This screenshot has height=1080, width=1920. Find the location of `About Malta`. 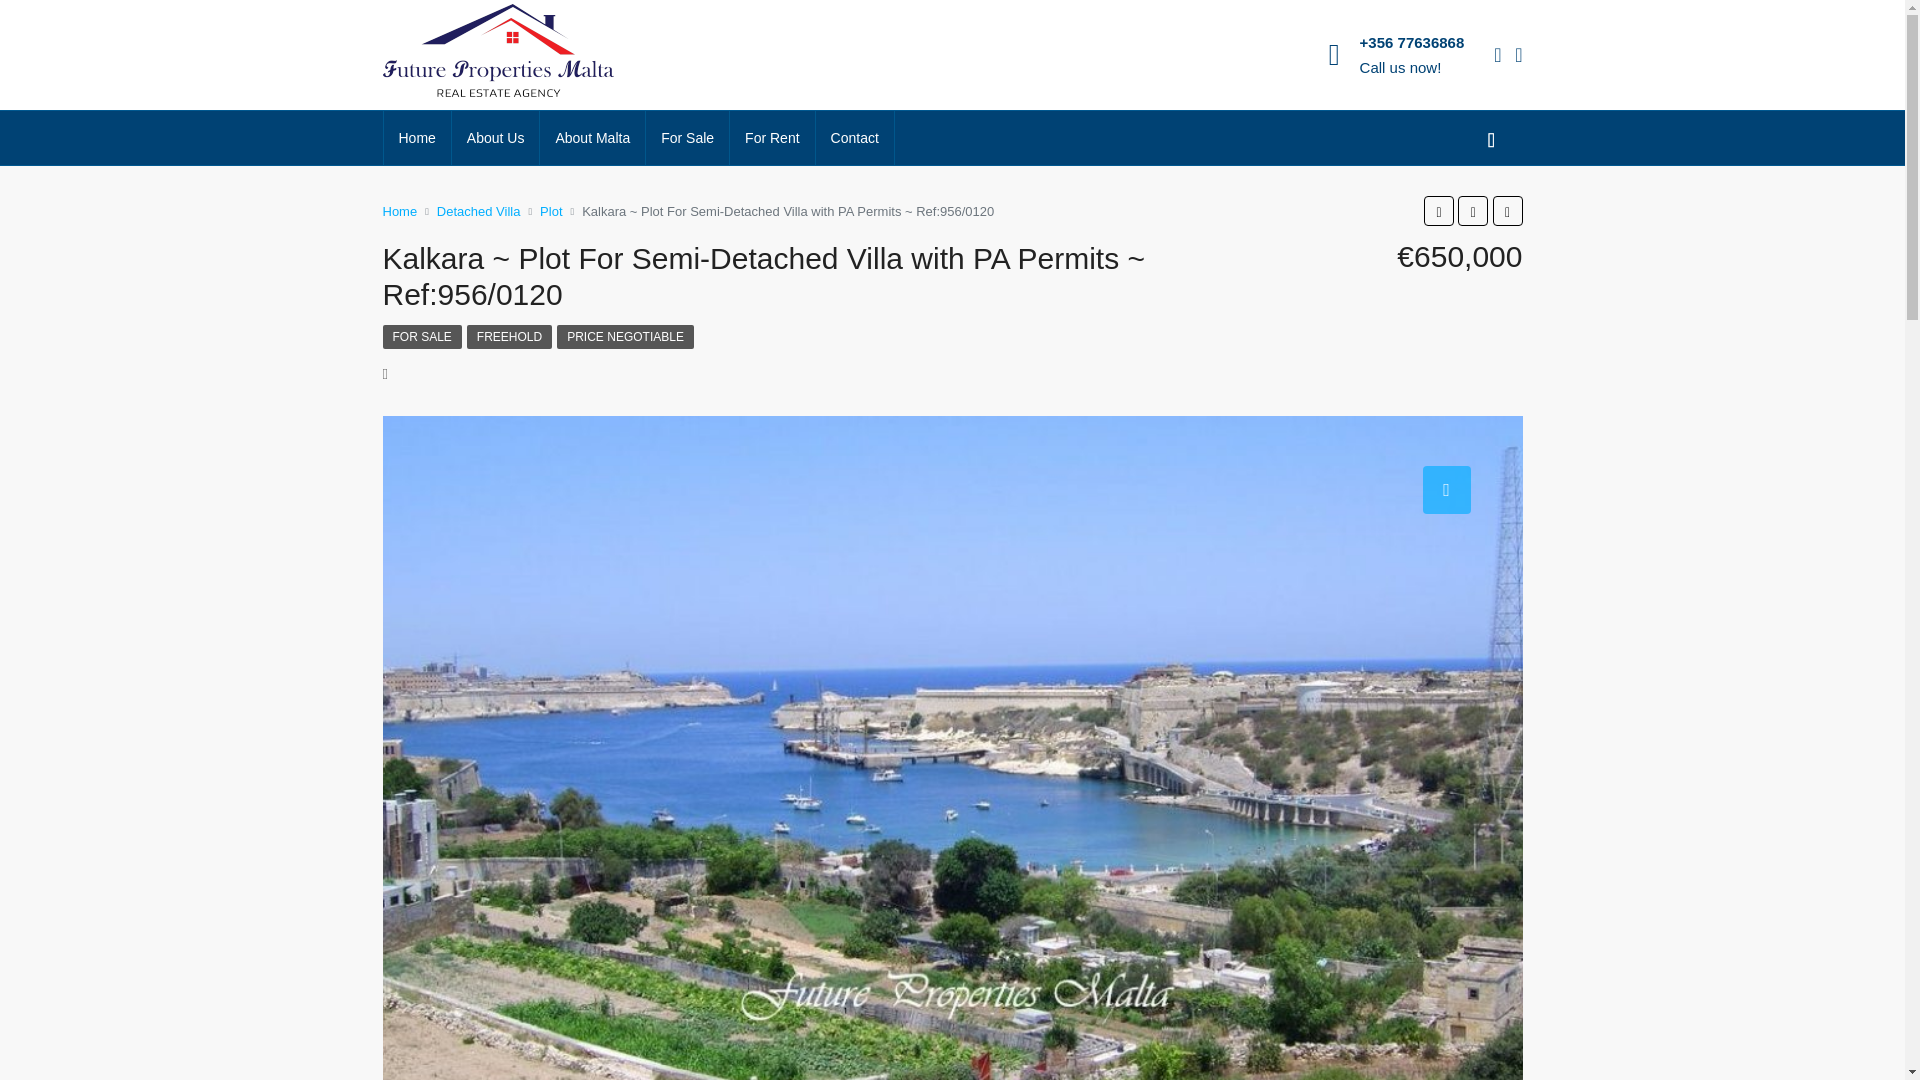

About Malta is located at coordinates (592, 138).